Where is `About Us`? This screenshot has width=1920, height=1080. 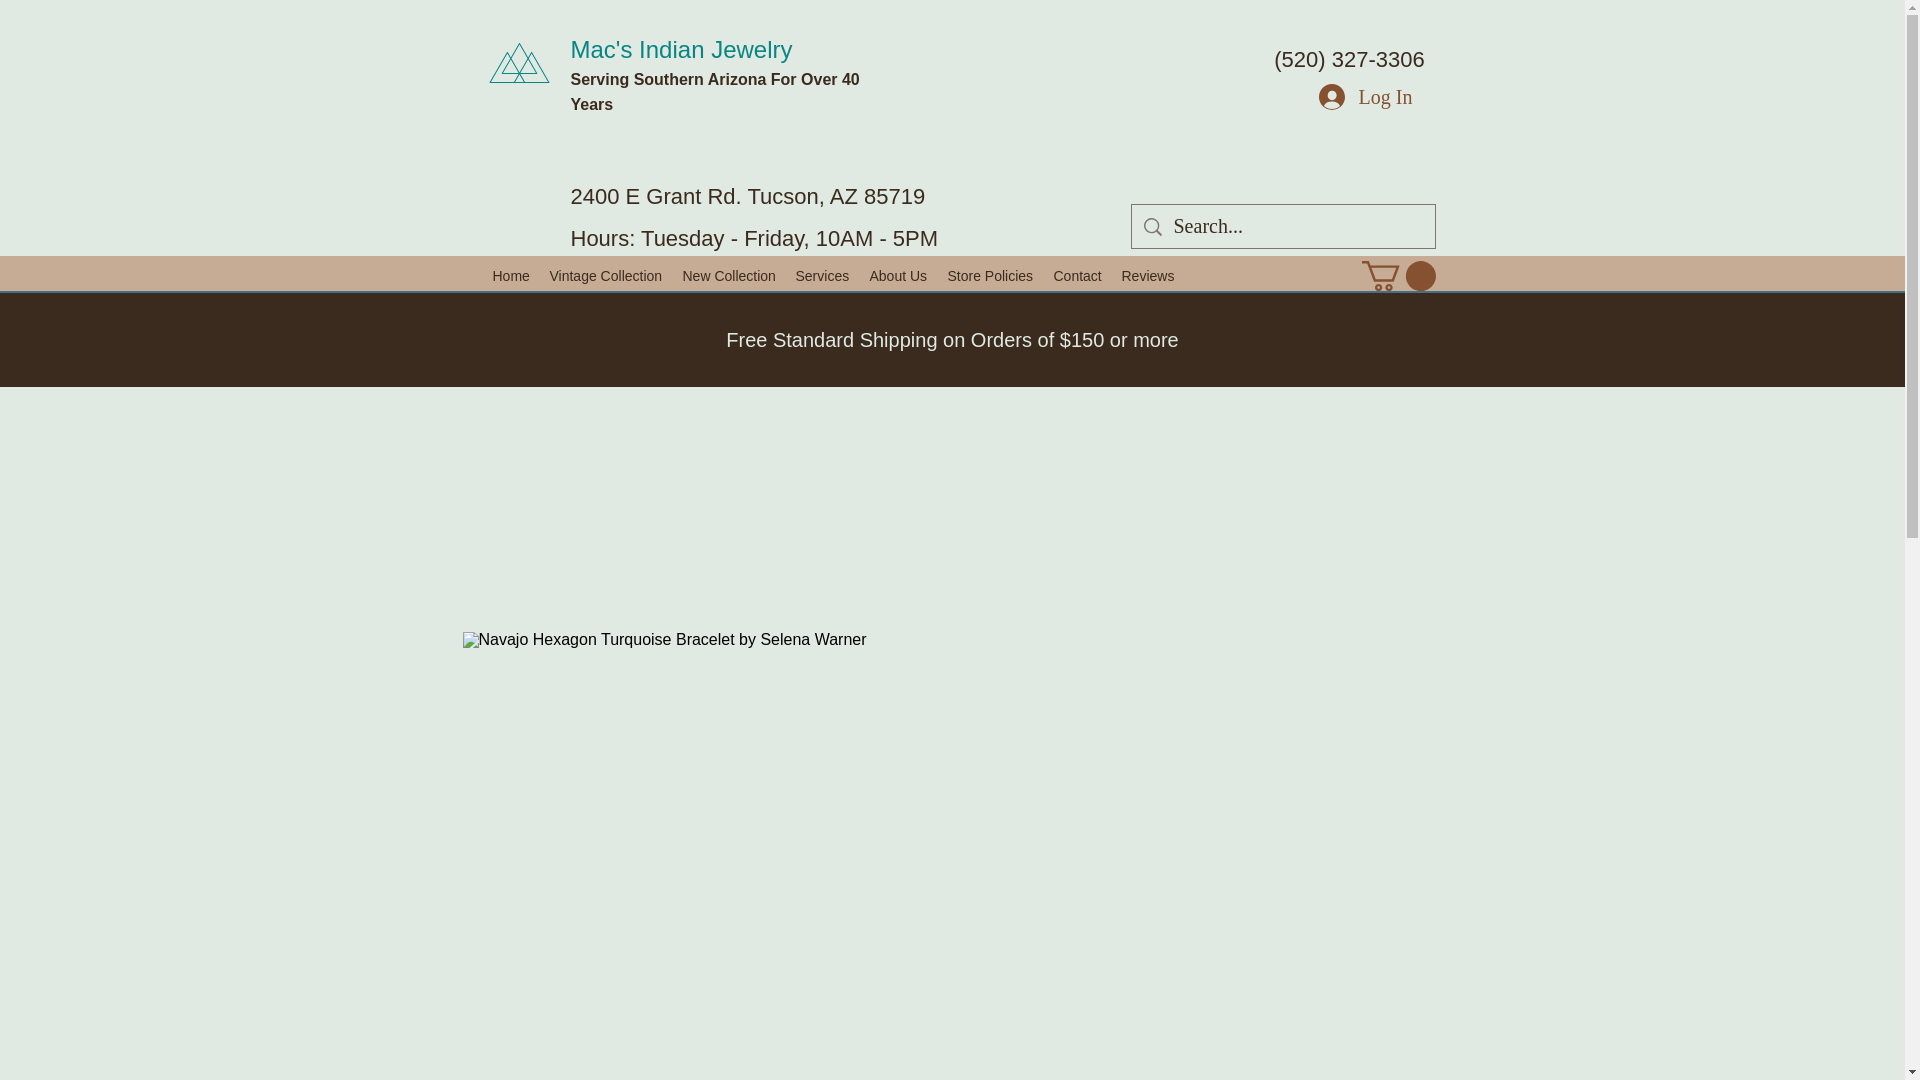 About Us is located at coordinates (899, 276).